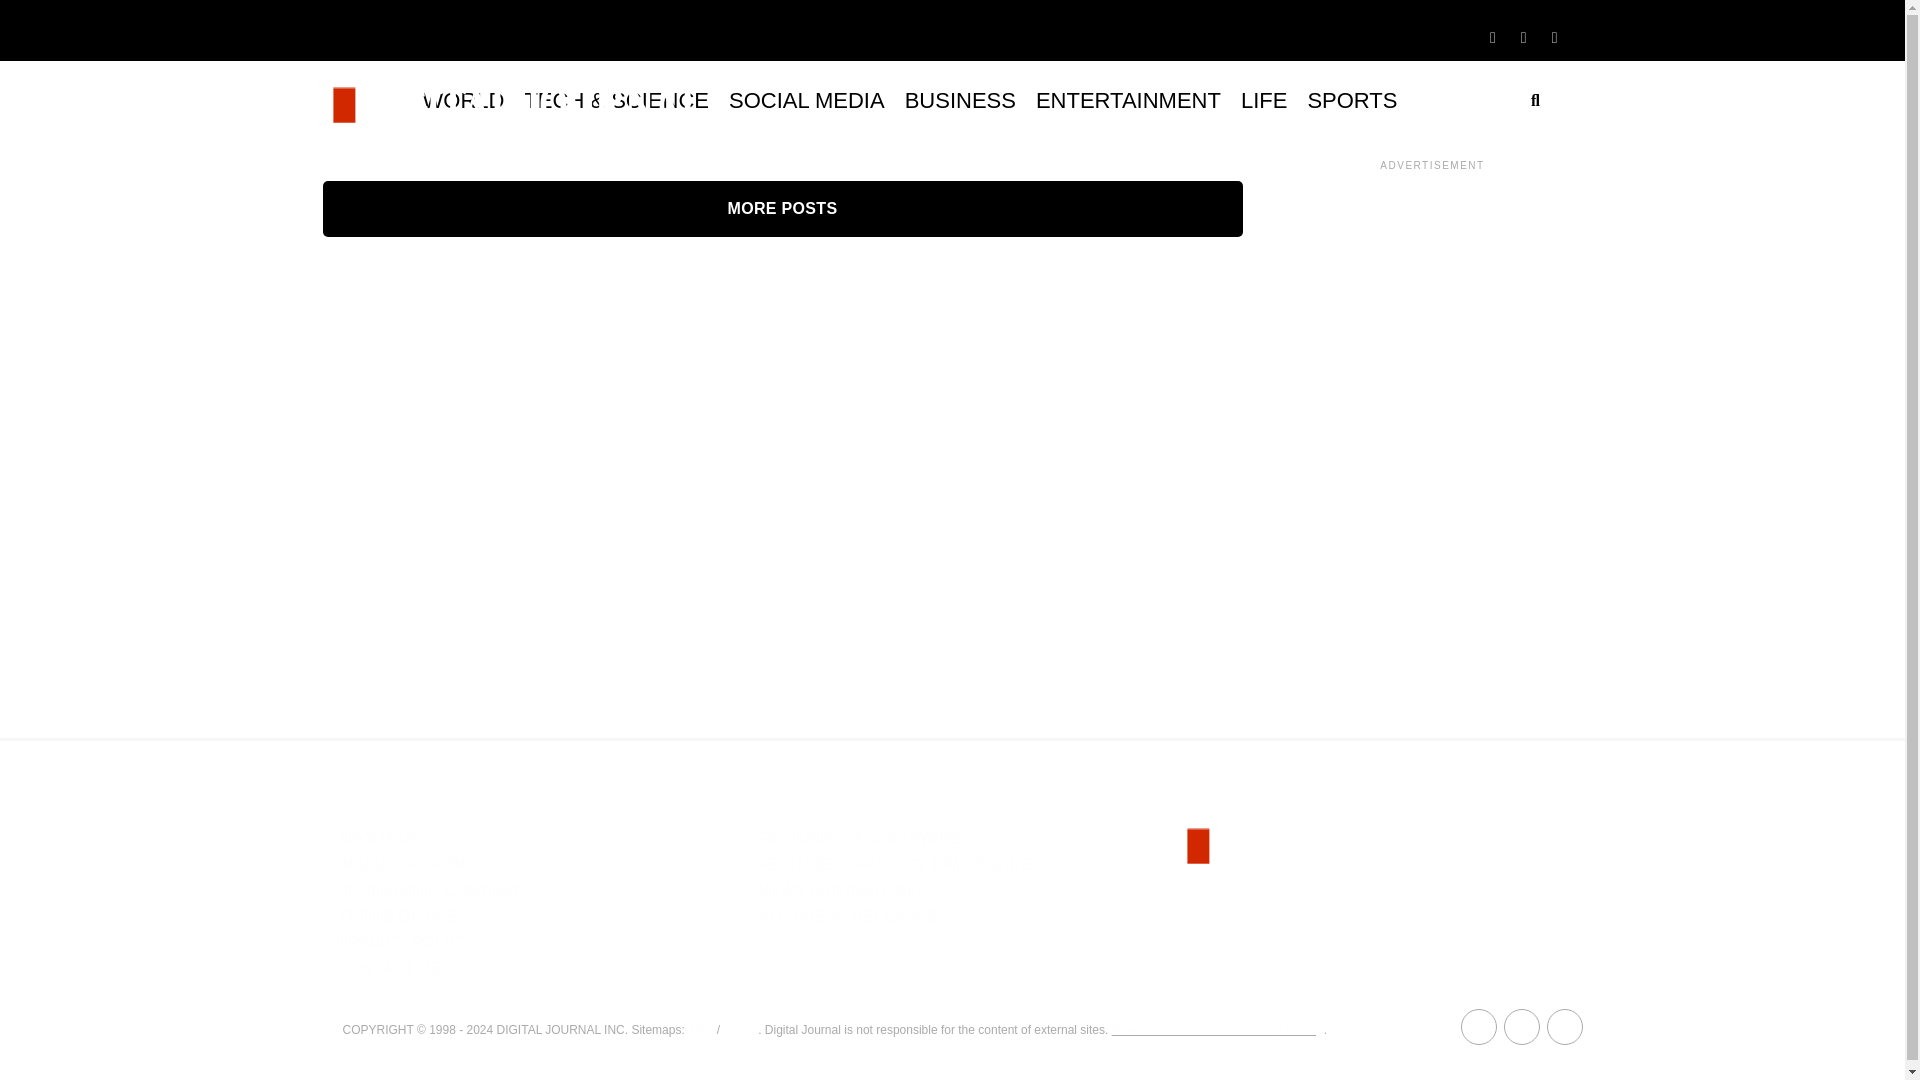  Describe the element at coordinates (1218, 1028) in the screenshot. I see `Read more about our external linking` at that location.